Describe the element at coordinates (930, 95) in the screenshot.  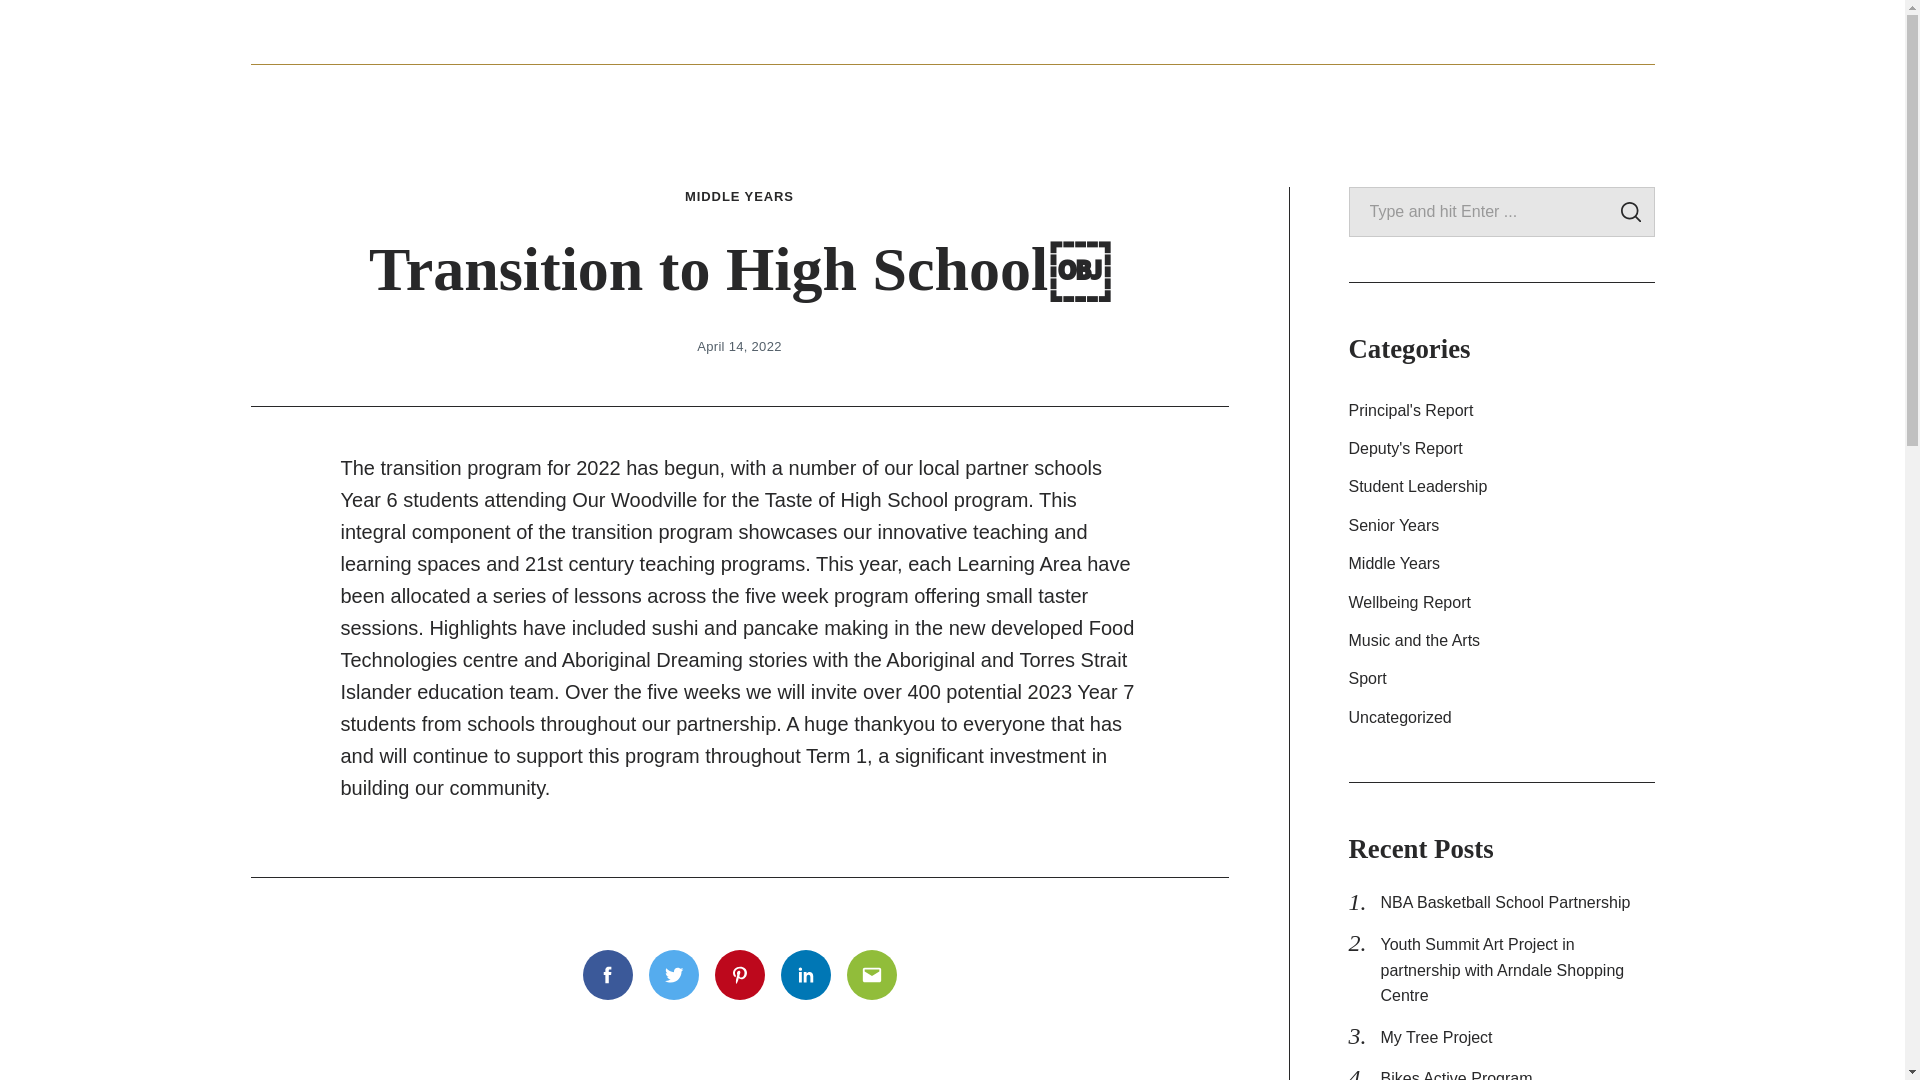
I see `SENIOR YEARS` at that location.